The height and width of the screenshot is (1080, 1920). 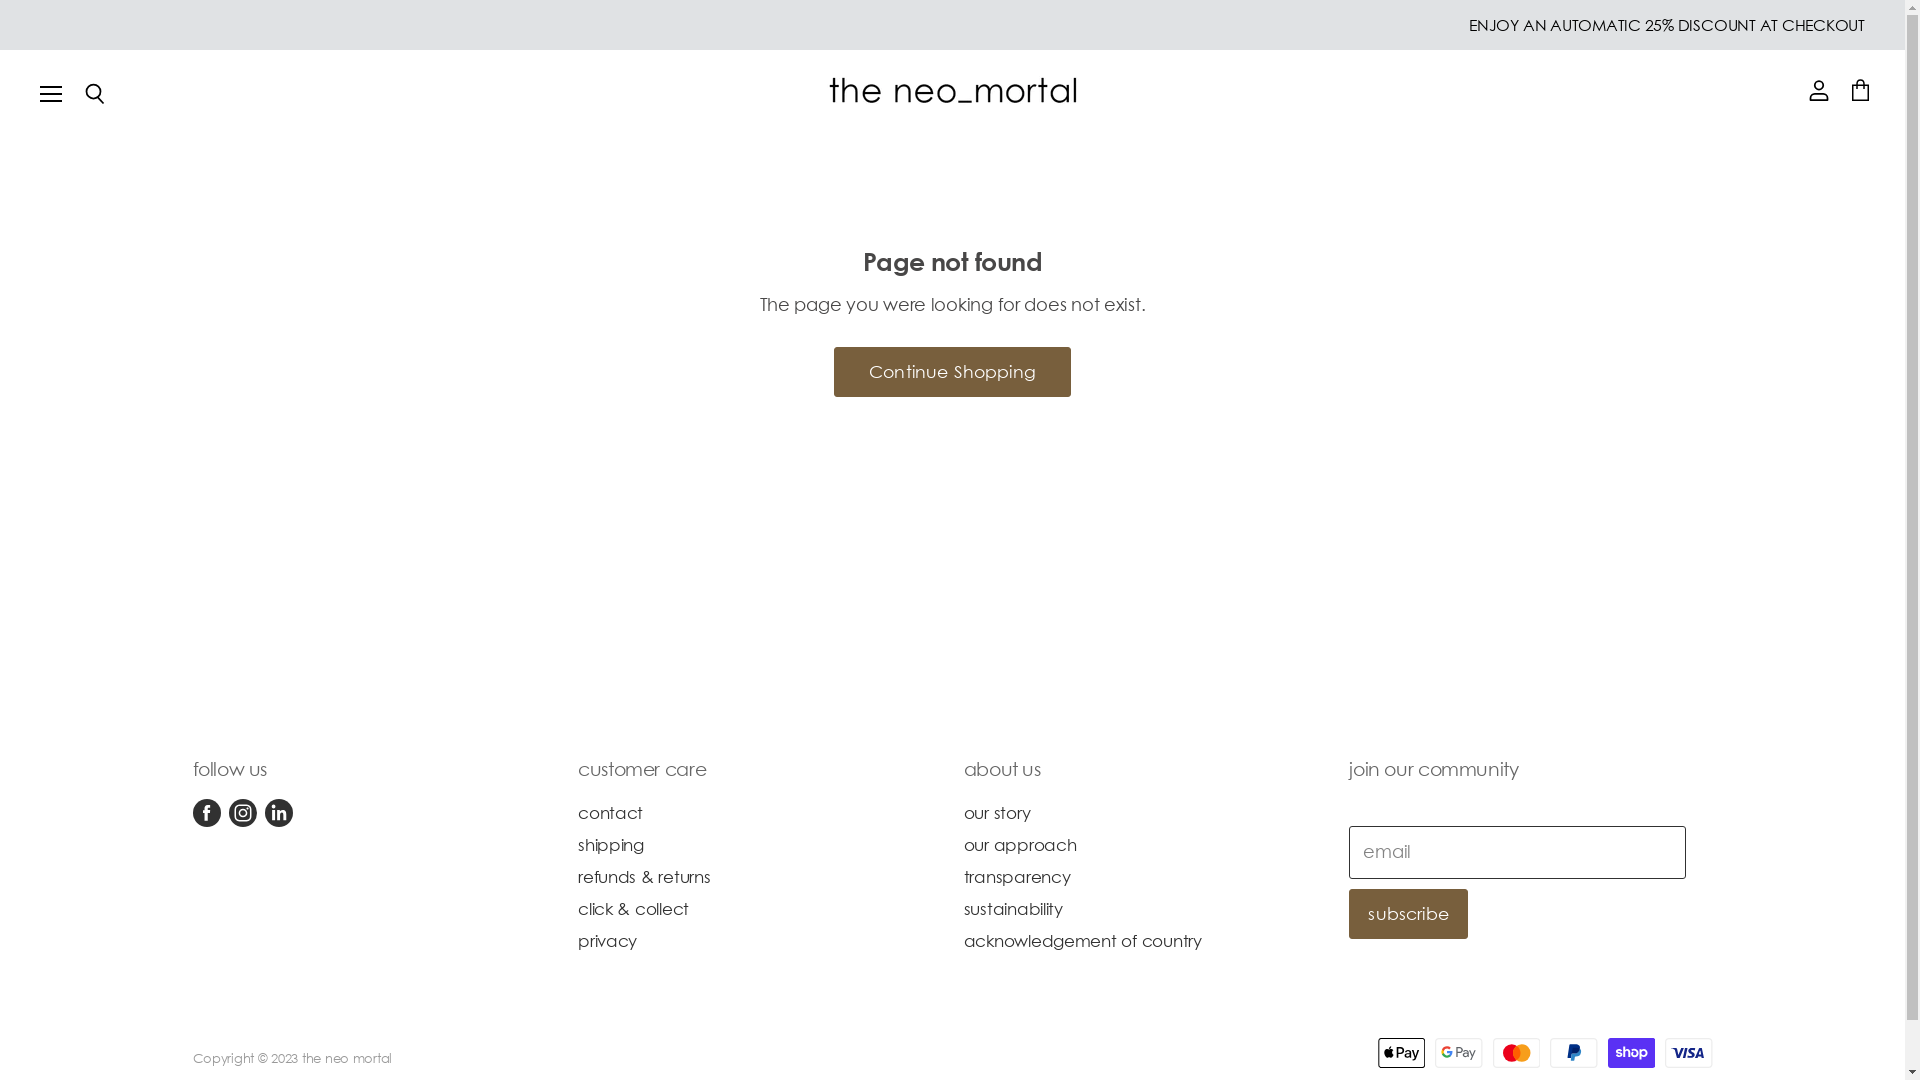 What do you see at coordinates (206, 813) in the screenshot?
I see `Find us on Facebook` at bounding box center [206, 813].